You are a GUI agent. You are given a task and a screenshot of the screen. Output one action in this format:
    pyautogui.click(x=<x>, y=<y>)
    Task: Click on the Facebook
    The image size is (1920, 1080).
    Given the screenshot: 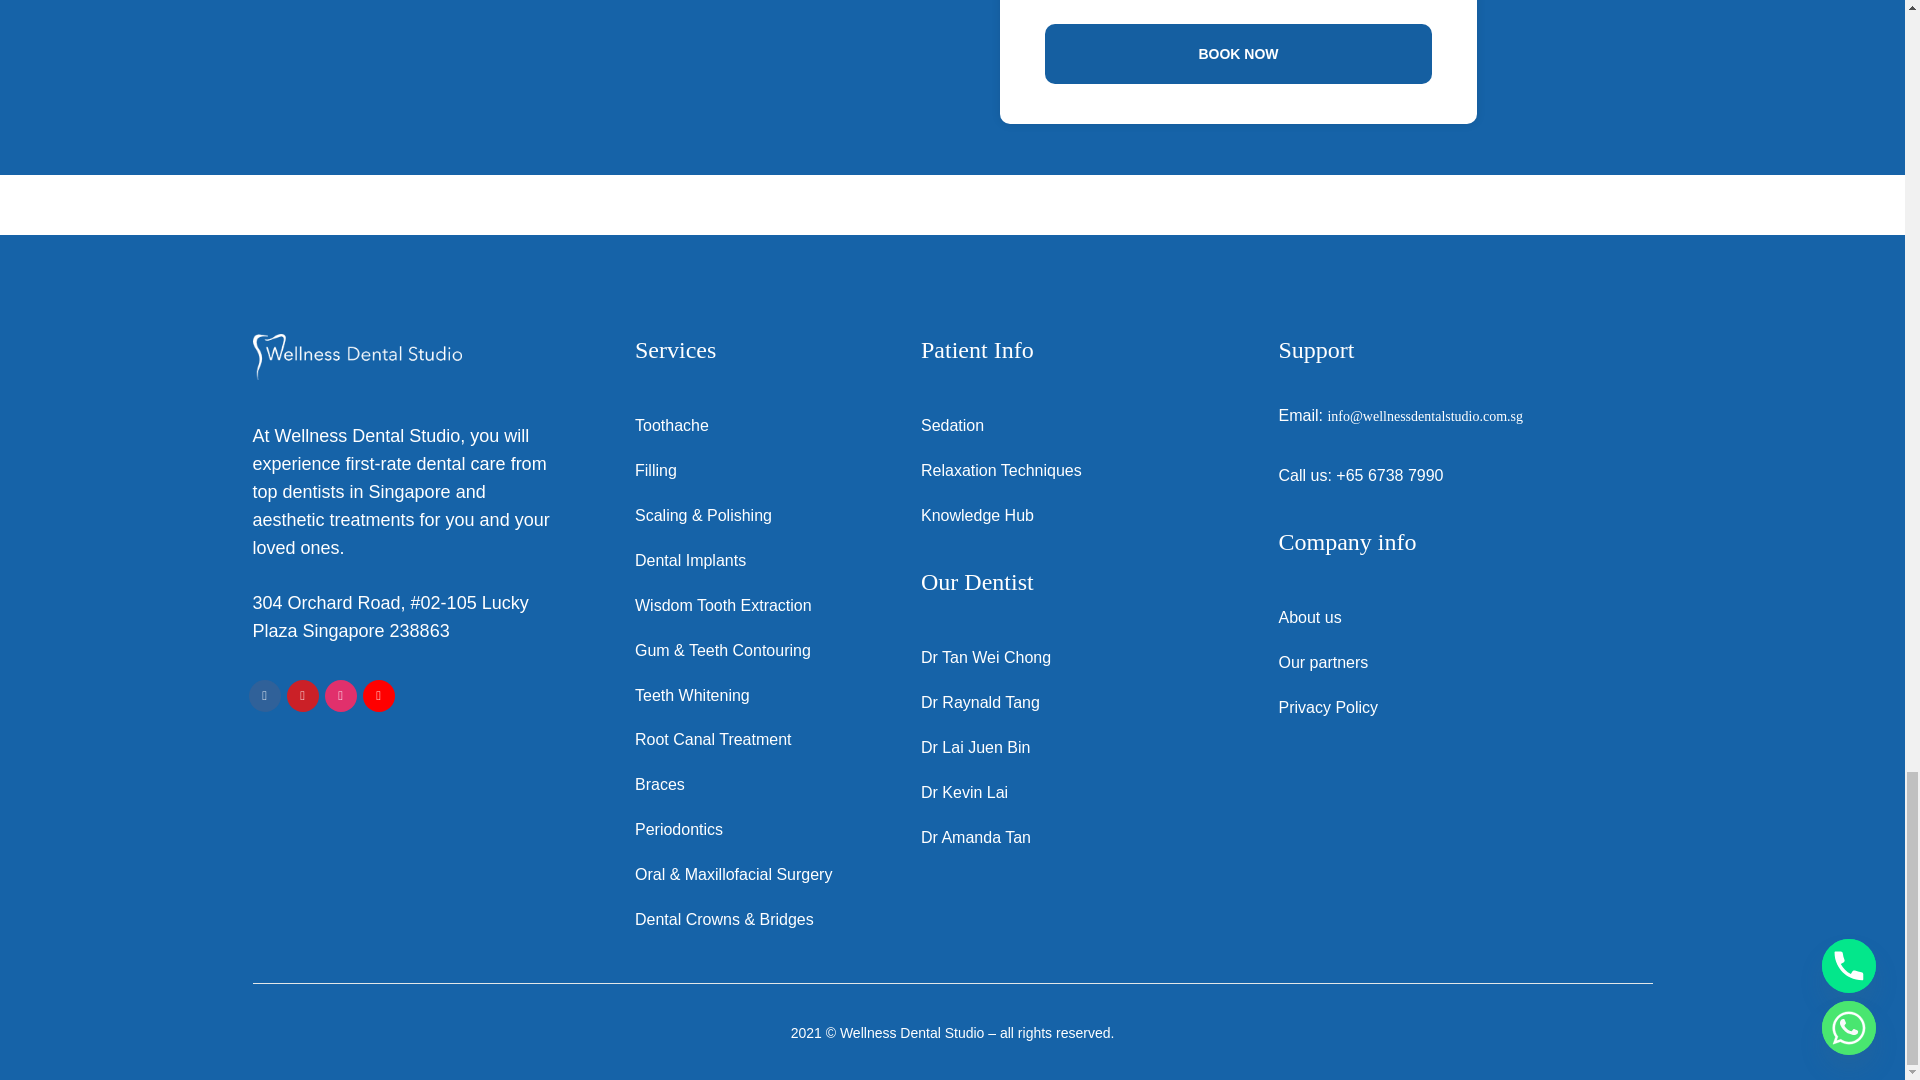 What is the action you would take?
    pyautogui.click(x=264, y=696)
    